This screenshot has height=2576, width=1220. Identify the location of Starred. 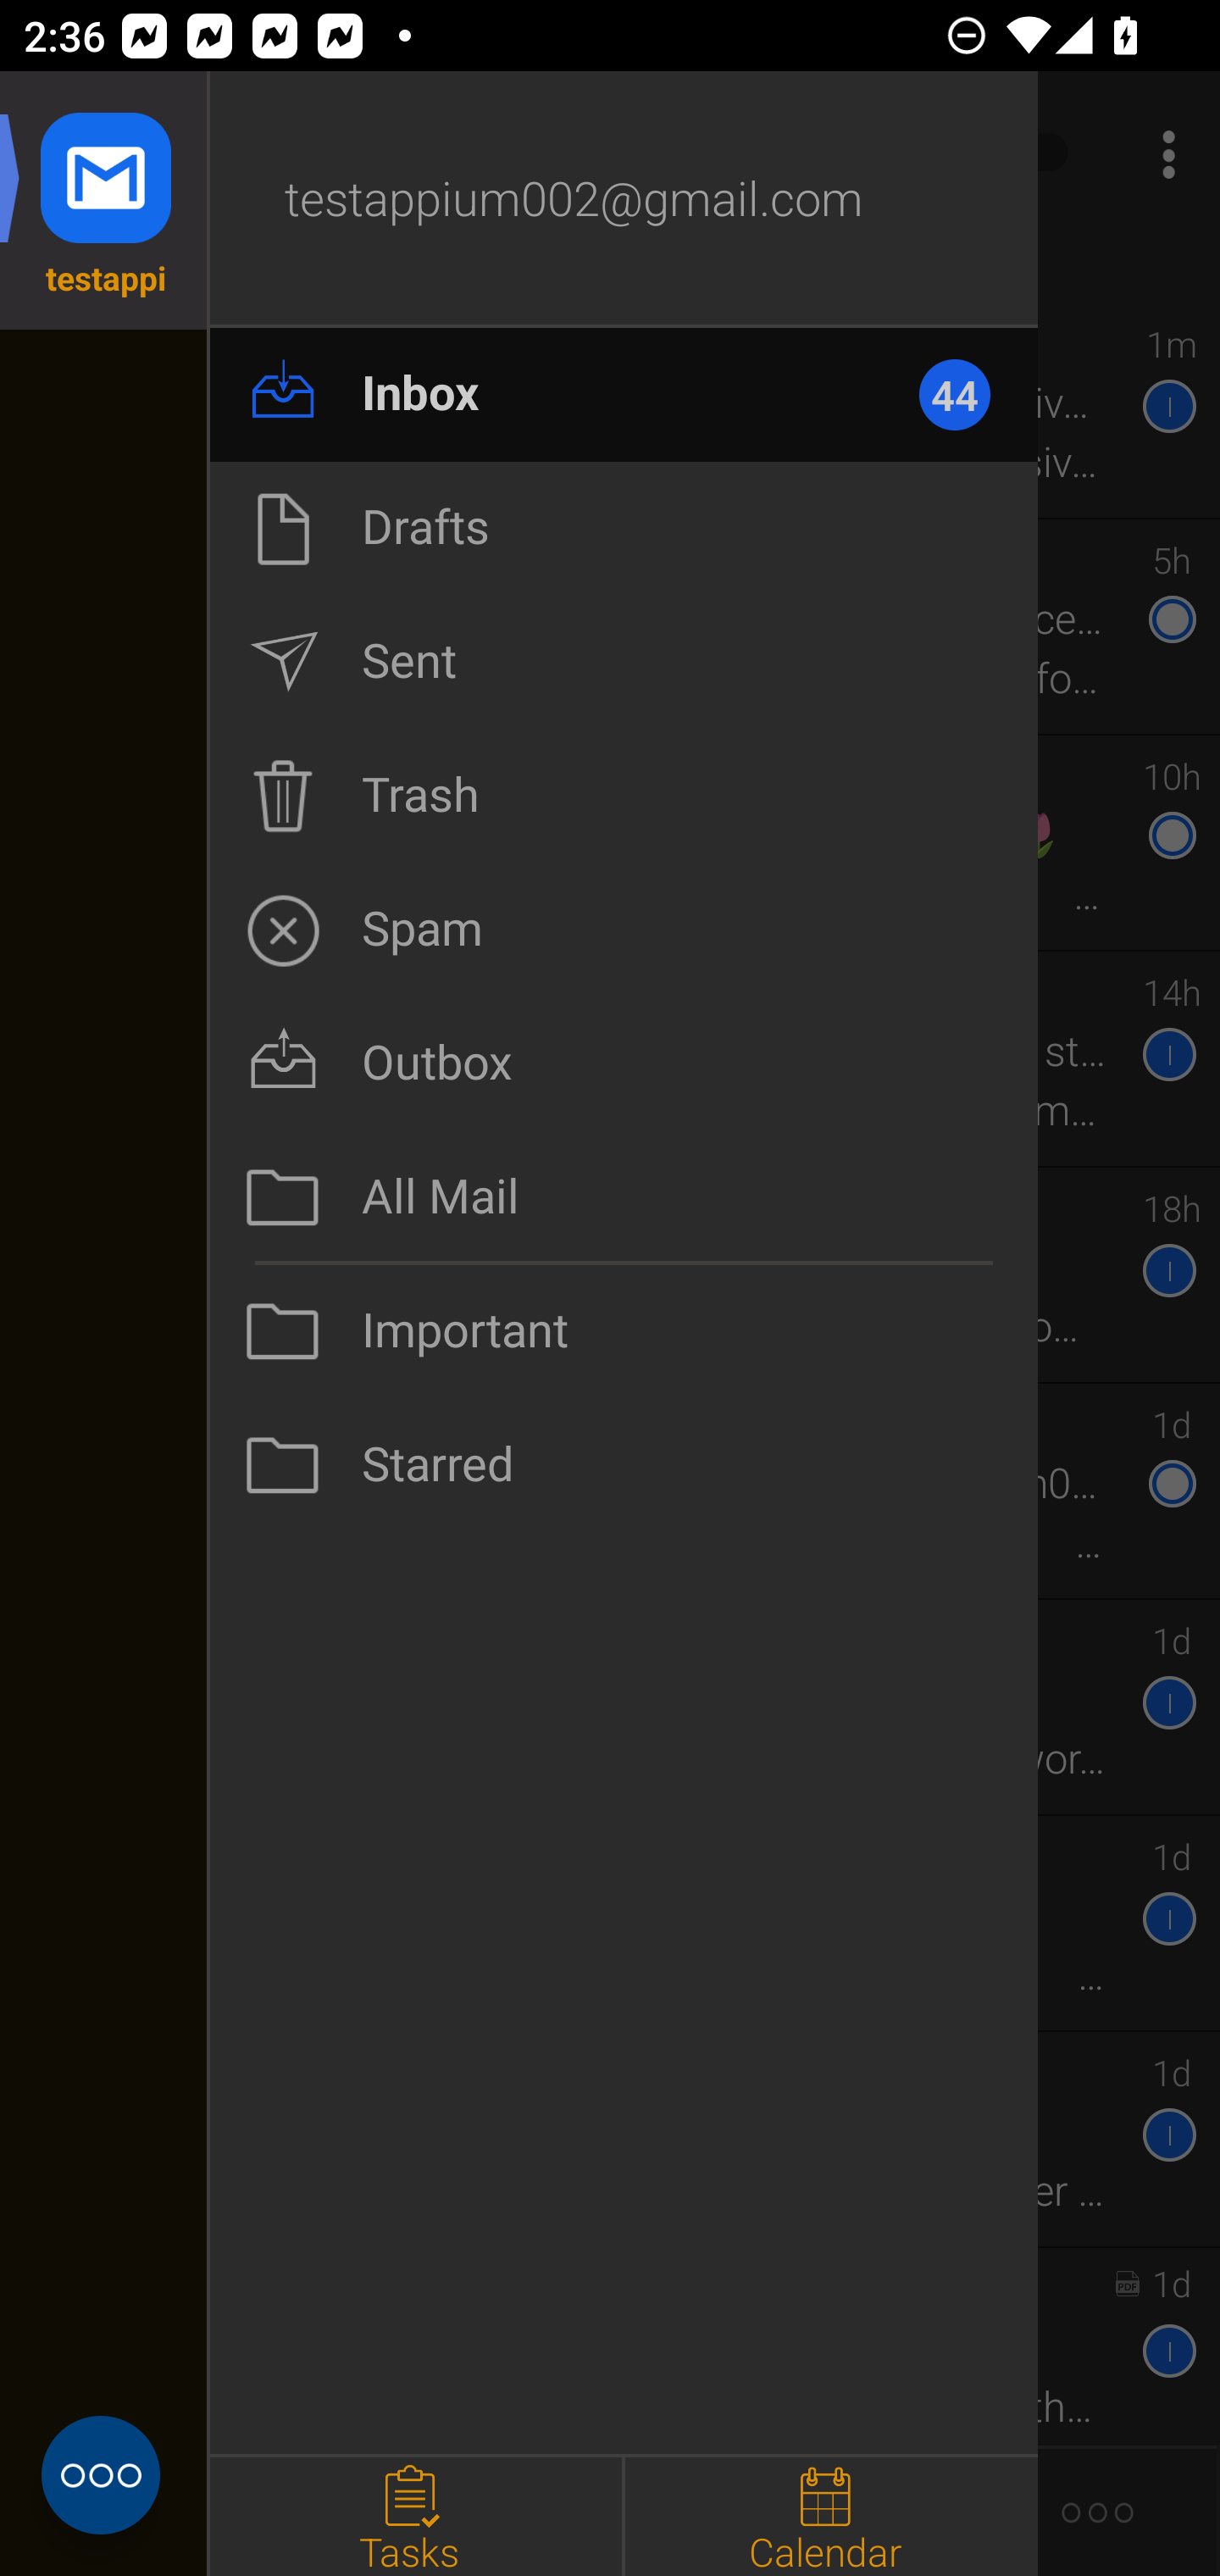
(624, 1465).